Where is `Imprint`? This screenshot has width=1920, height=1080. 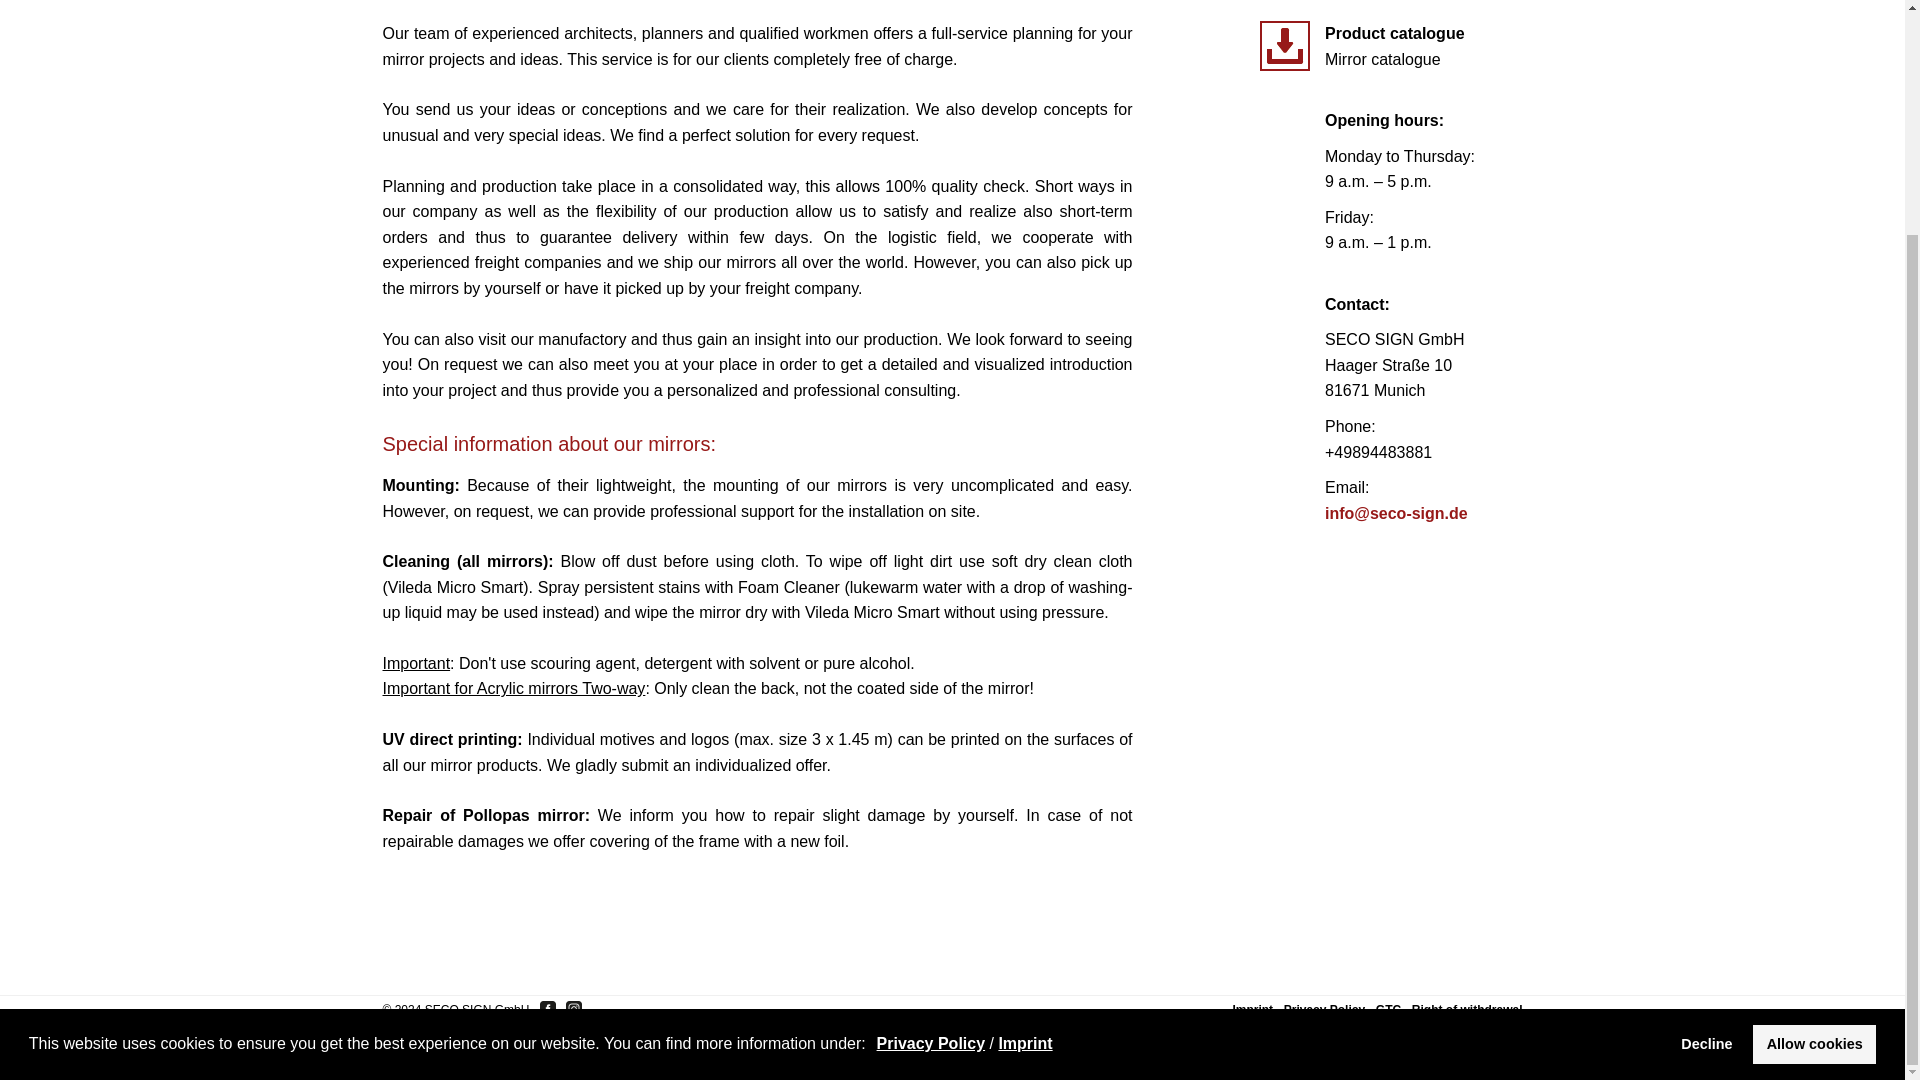 Imprint is located at coordinates (1252, 1010).